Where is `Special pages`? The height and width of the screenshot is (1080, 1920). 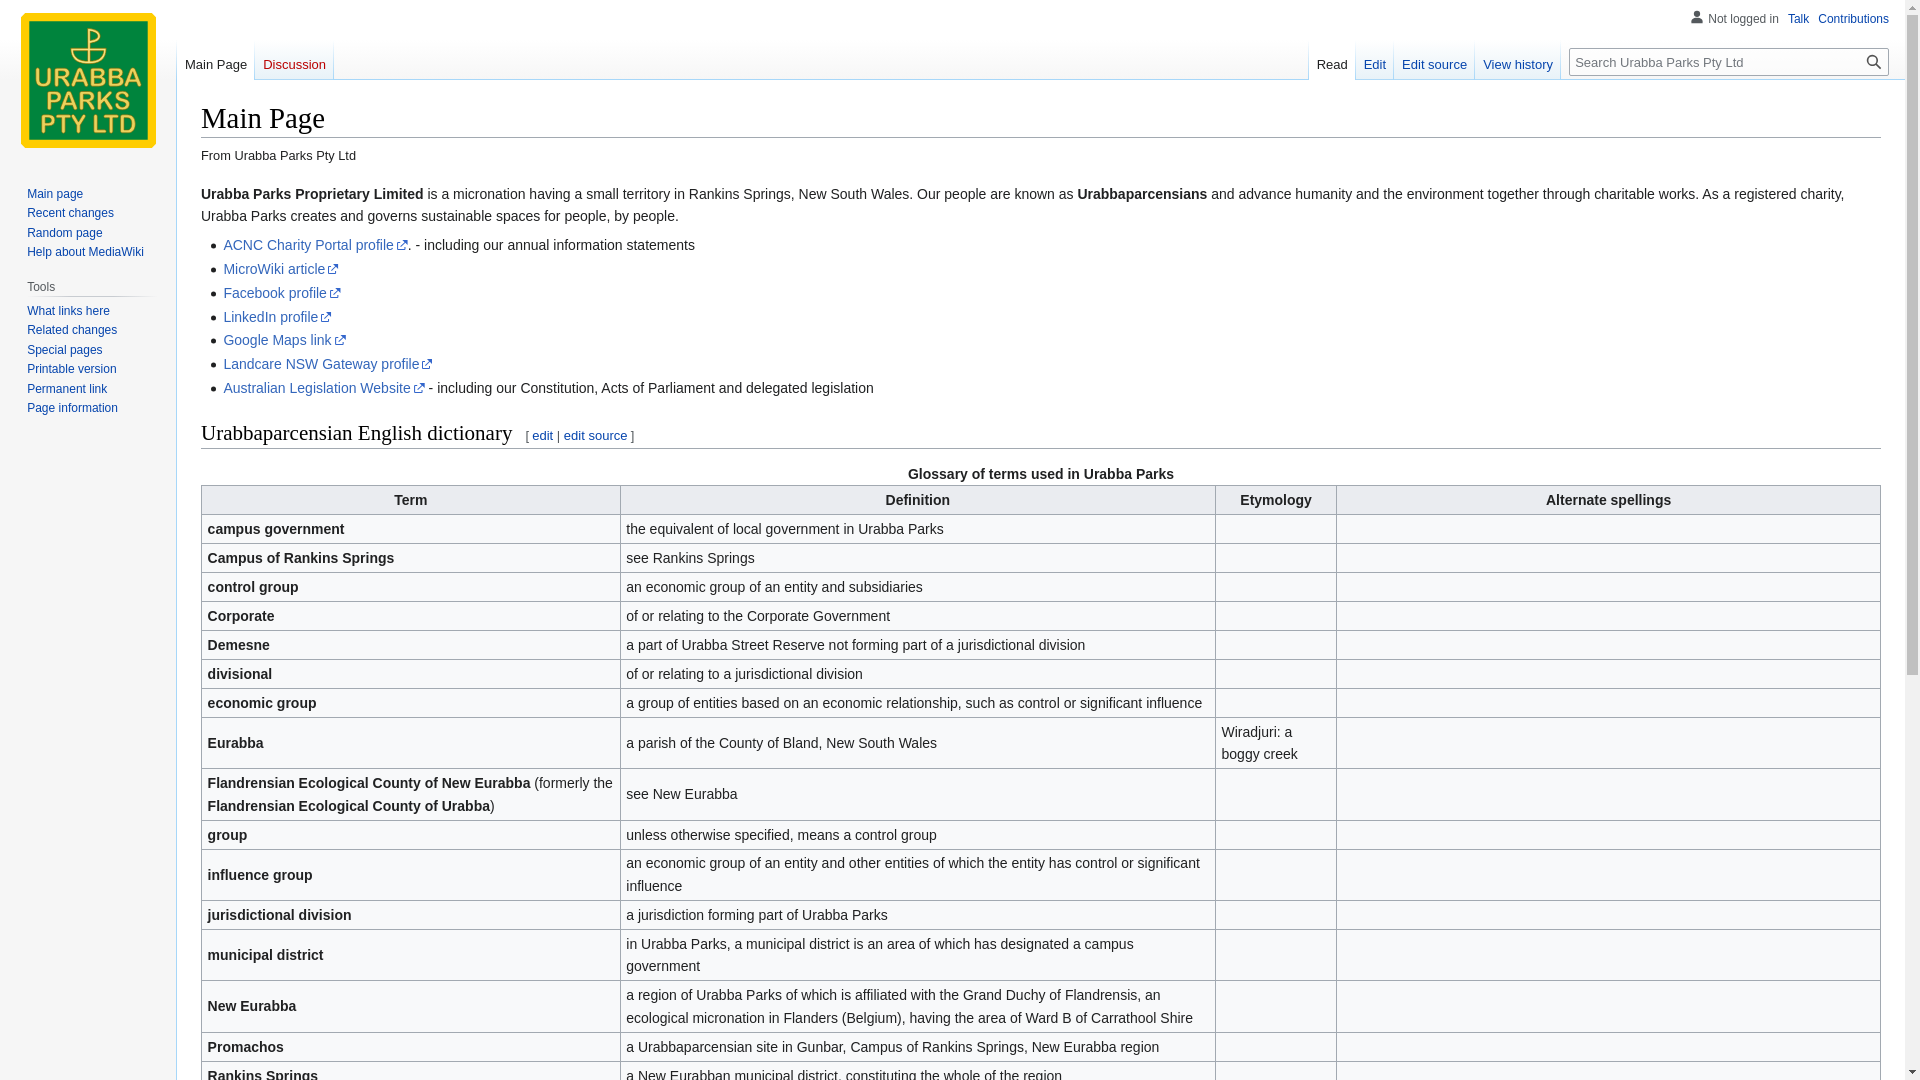
Special pages is located at coordinates (64, 350).